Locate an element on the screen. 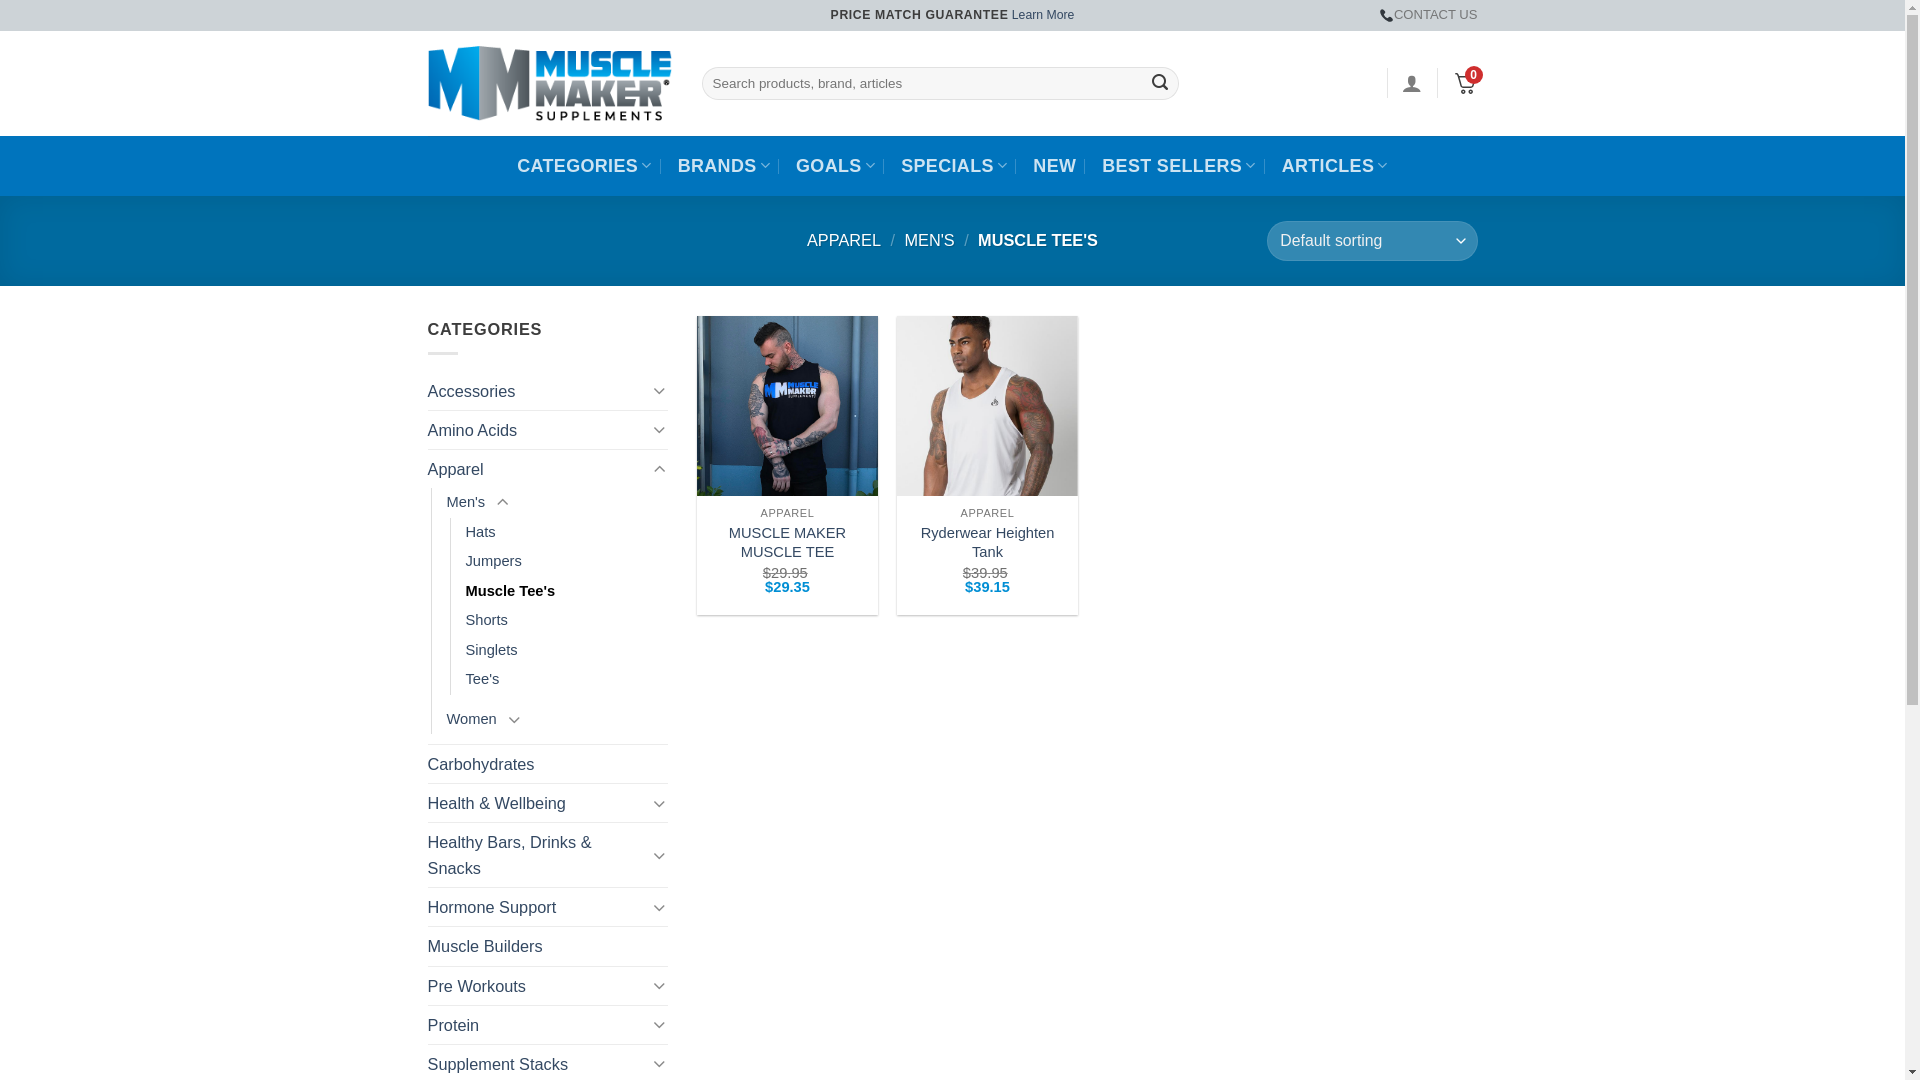 The image size is (1920, 1080). MUSCLE MAKER MUSCLE TEE is located at coordinates (787, 543).